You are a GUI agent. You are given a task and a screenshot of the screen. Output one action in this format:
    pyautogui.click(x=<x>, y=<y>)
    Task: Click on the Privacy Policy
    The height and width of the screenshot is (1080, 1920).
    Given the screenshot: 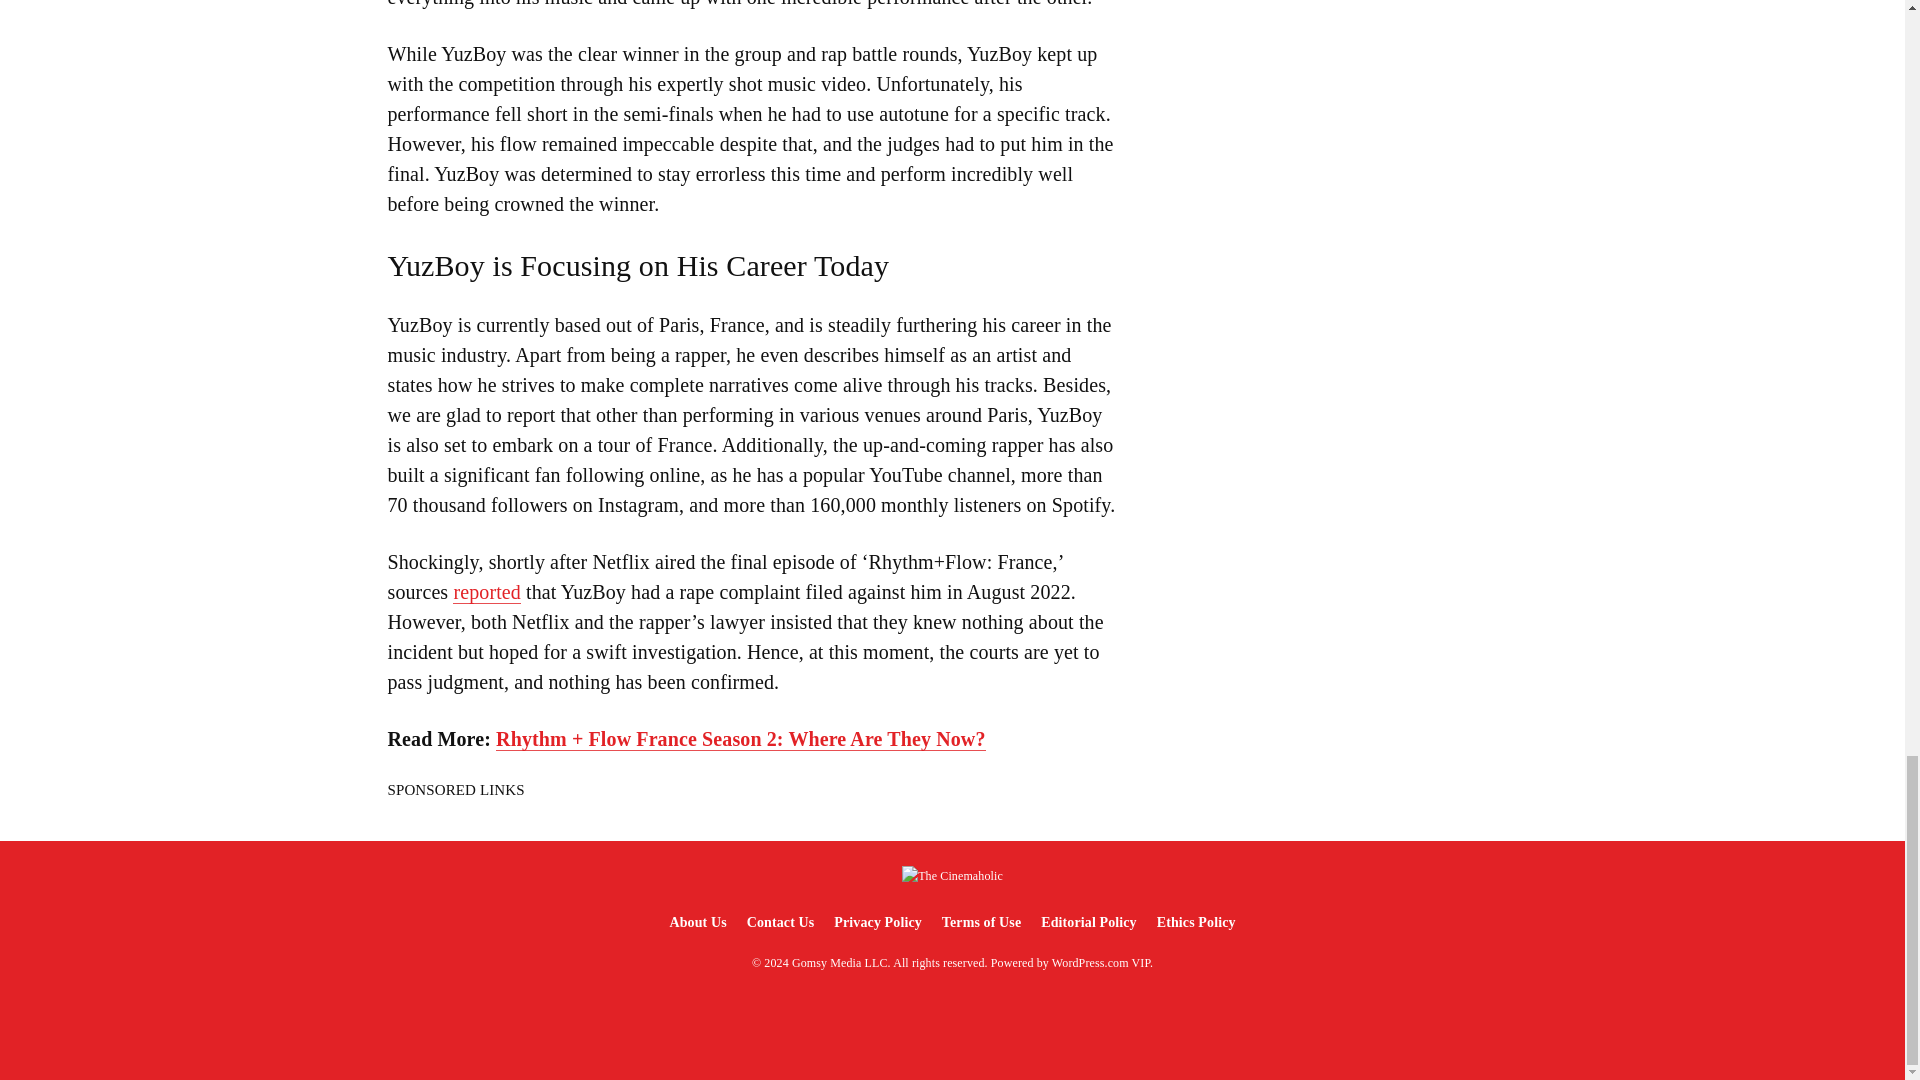 What is the action you would take?
    pyautogui.click(x=877, y=922)
    